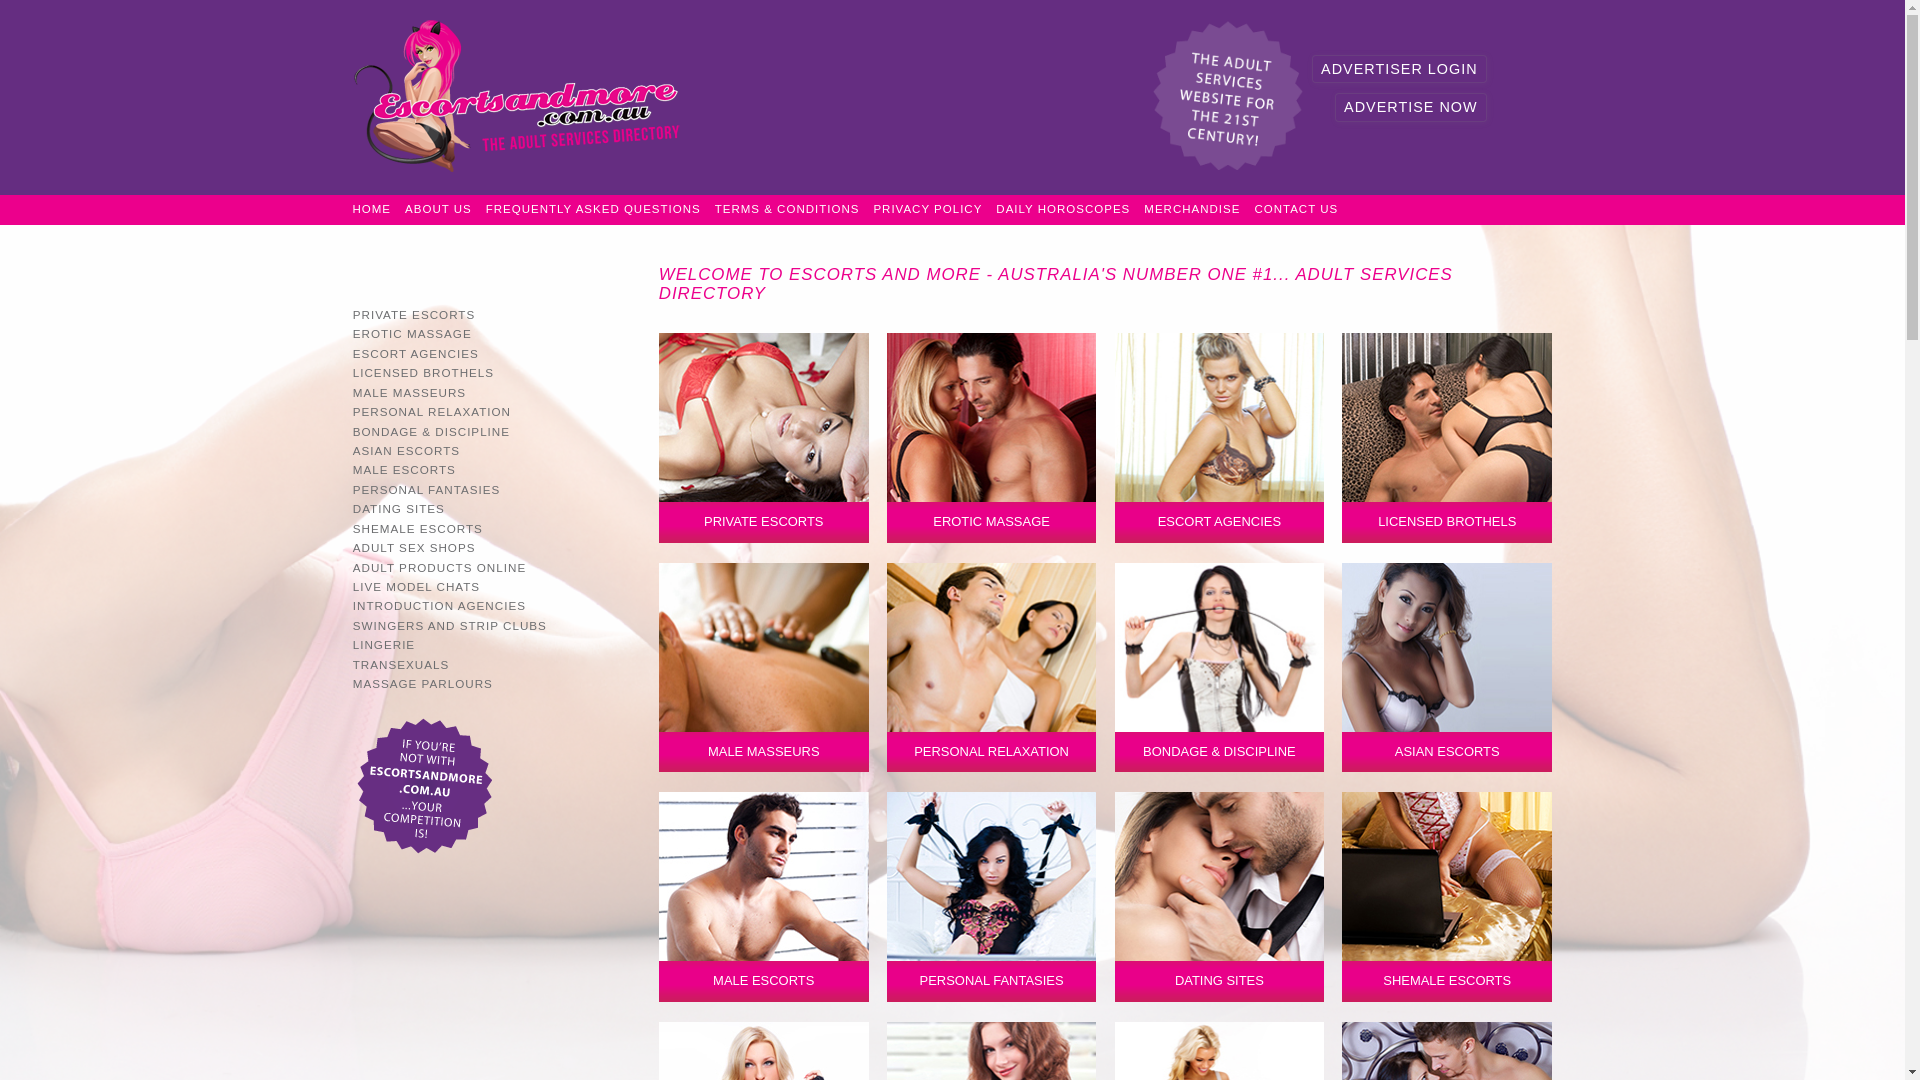 The width and height of the screenshot is (1920, 1080). What do you see at coordinates (494, 684) in the screenshot?
I see `MASSAGE PARLOURS` at bounding box center [494, 684].